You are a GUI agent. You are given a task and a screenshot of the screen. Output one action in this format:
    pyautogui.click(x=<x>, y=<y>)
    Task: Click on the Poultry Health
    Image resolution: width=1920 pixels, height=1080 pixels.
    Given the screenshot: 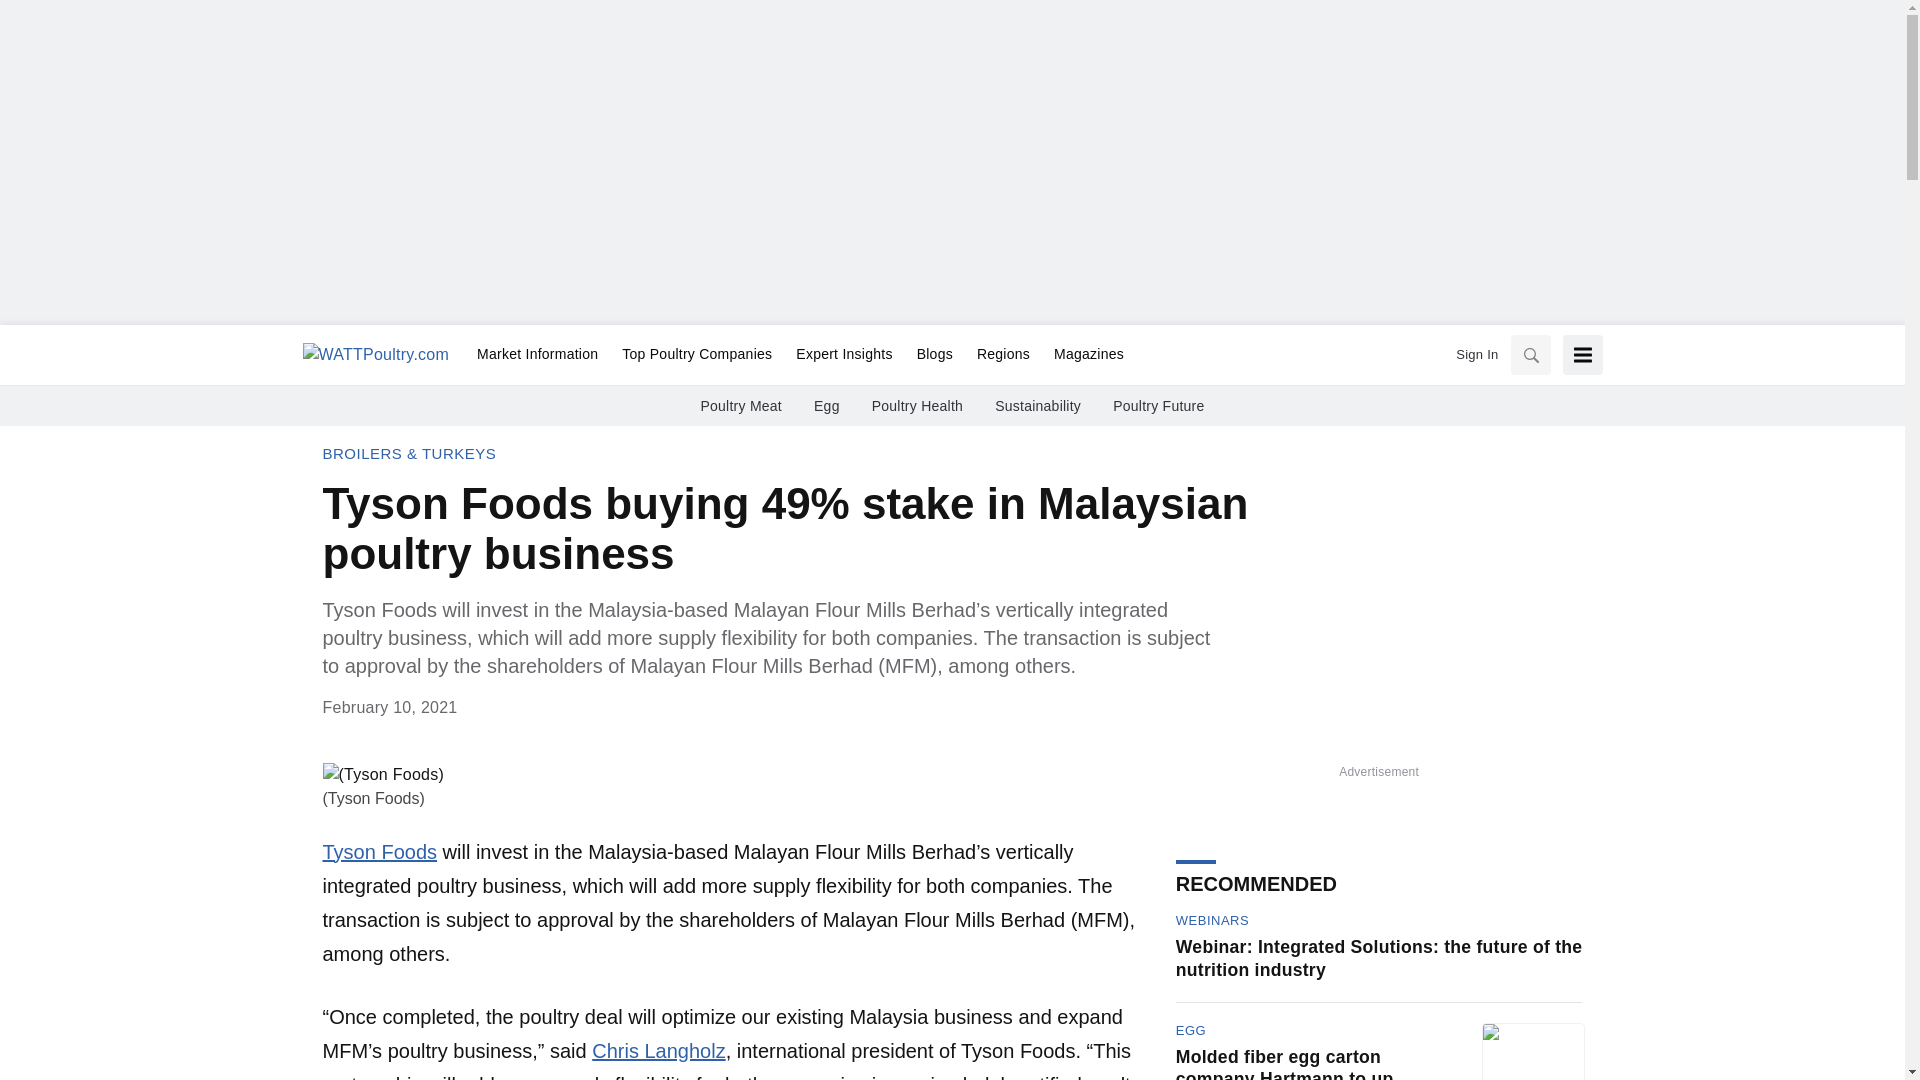 What is the action you would take?
    pyautogui.click(x=917, y=406)
    